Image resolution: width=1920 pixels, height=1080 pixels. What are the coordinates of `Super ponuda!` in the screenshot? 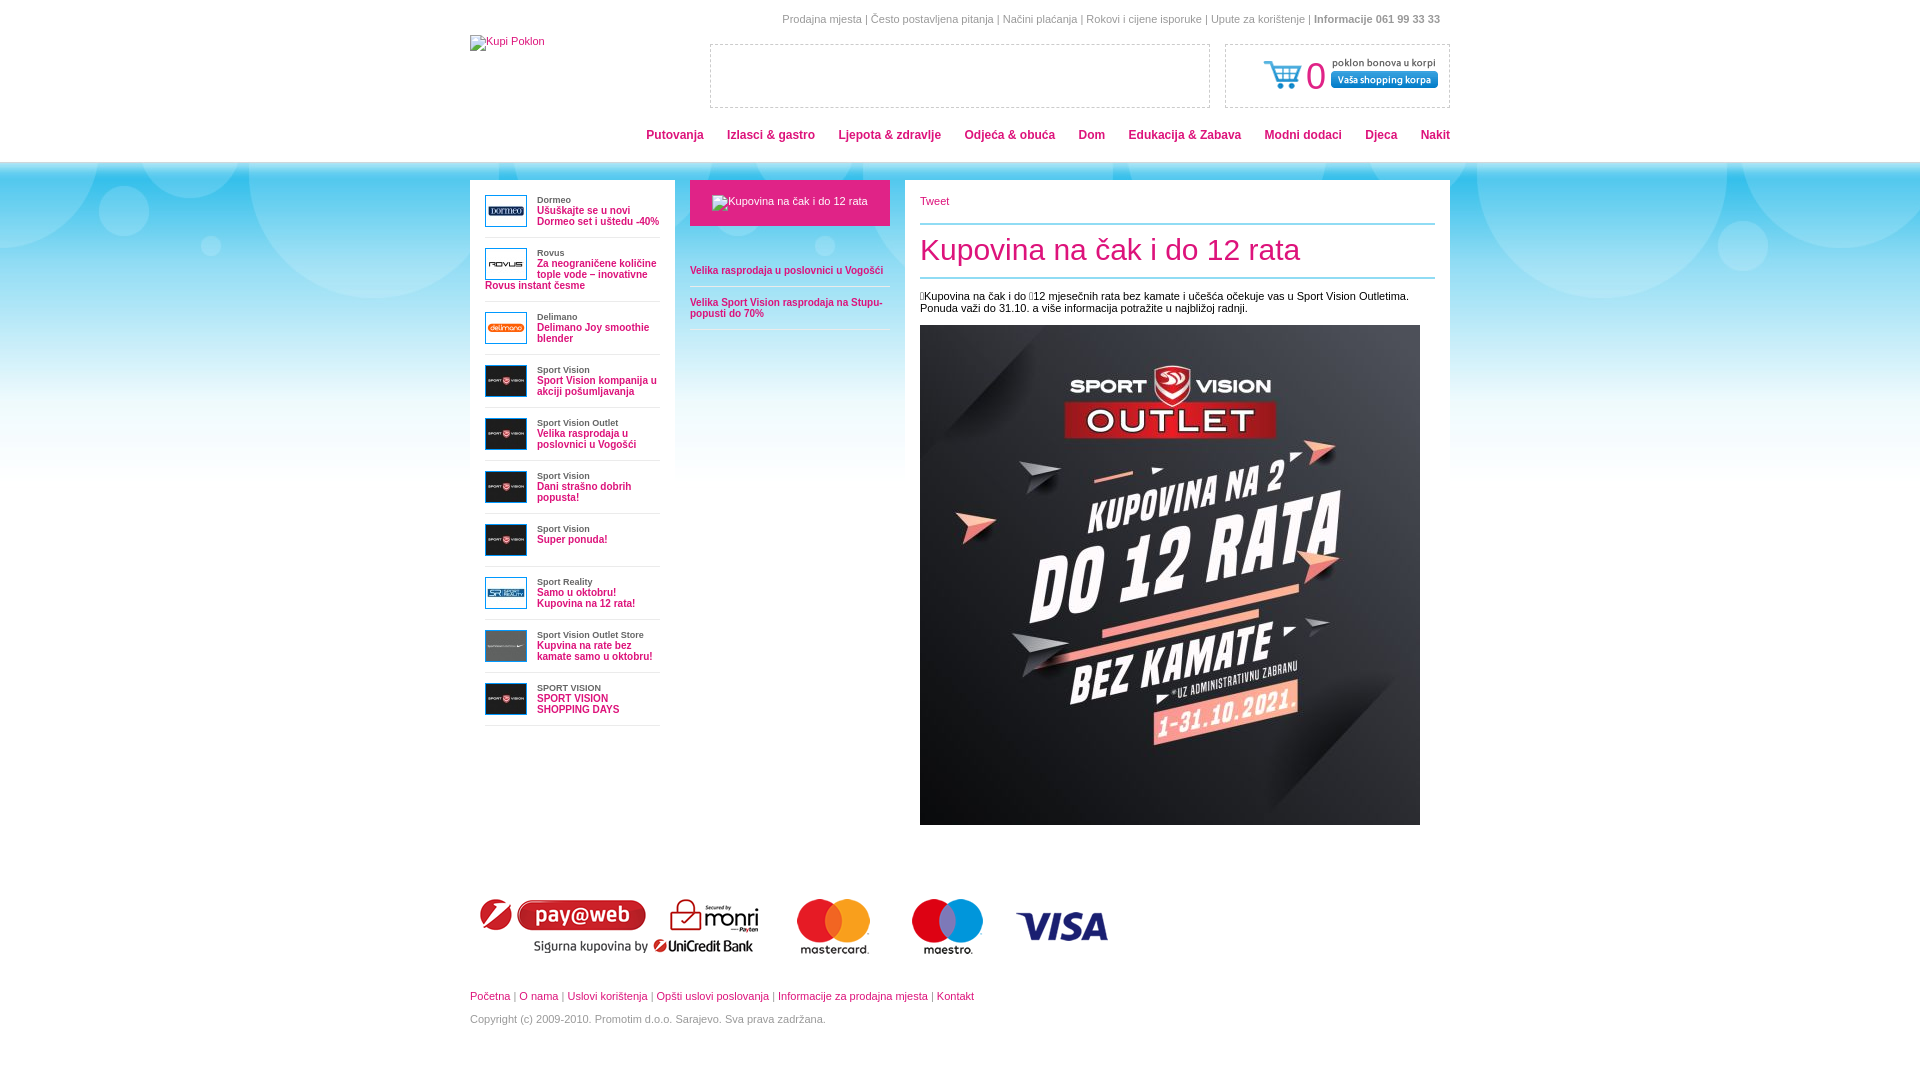 It's located at (572, 540).